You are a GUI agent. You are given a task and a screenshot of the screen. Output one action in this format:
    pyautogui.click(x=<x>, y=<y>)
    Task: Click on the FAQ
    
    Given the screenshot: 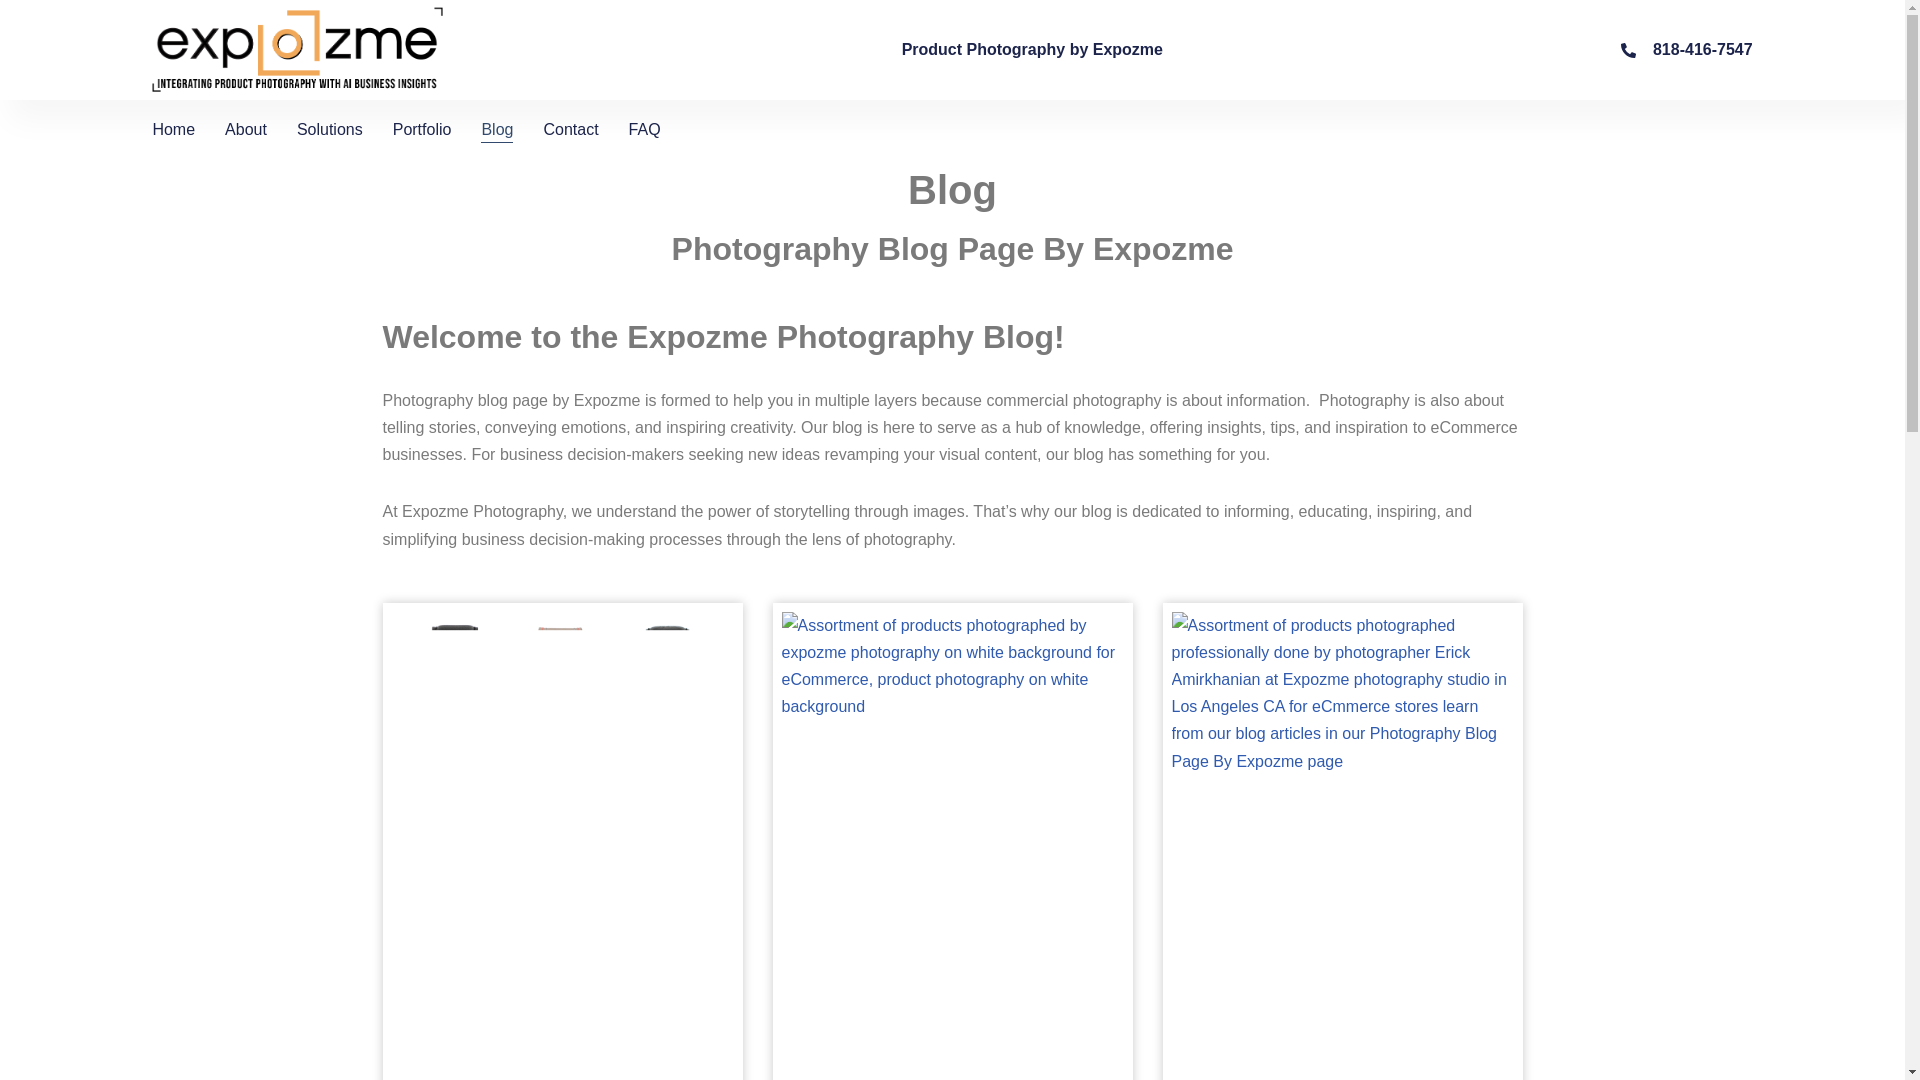 What is the action you would take?
    pyautogui.click(x=644, y=129)
    